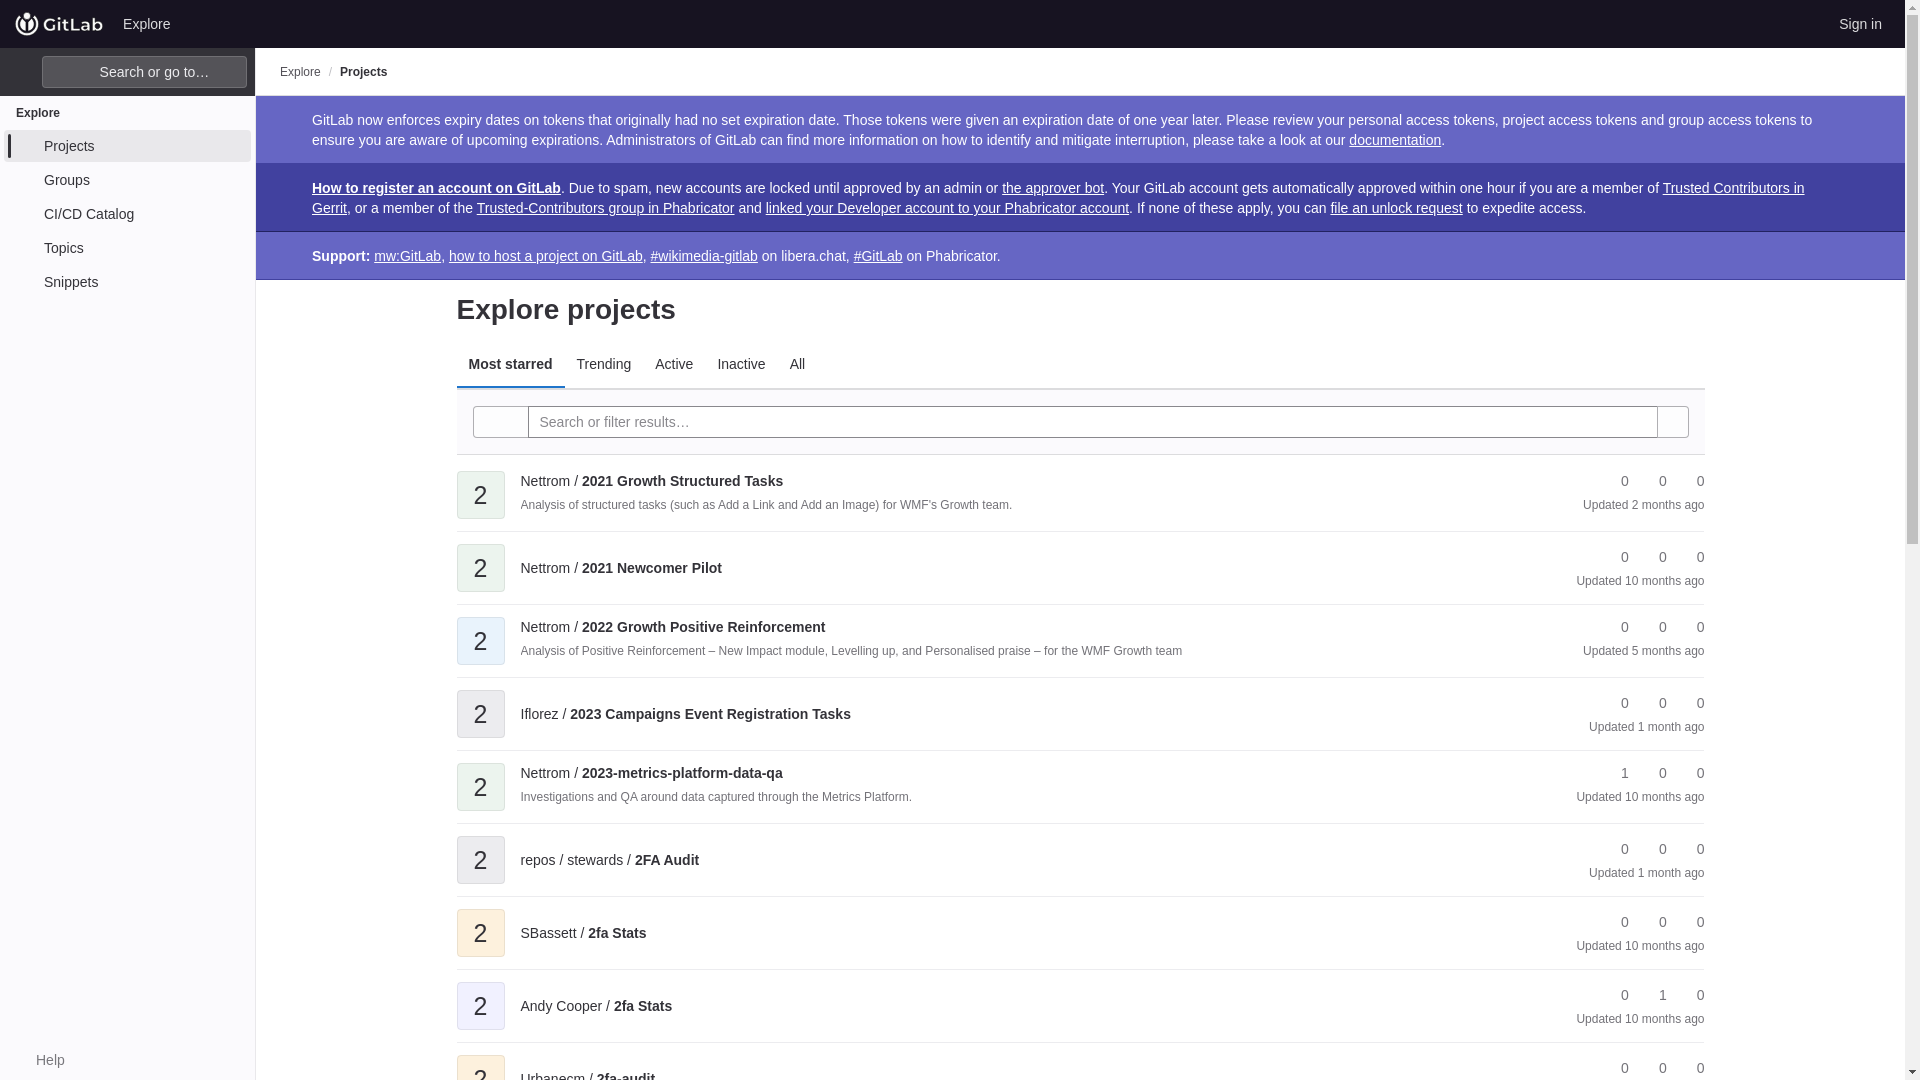 The width and height of the screenshot is (1920, 1080). What do you see at coordinates (127, 248) in the screenshot?
I see `Topics` at bounding box center [127, 248].